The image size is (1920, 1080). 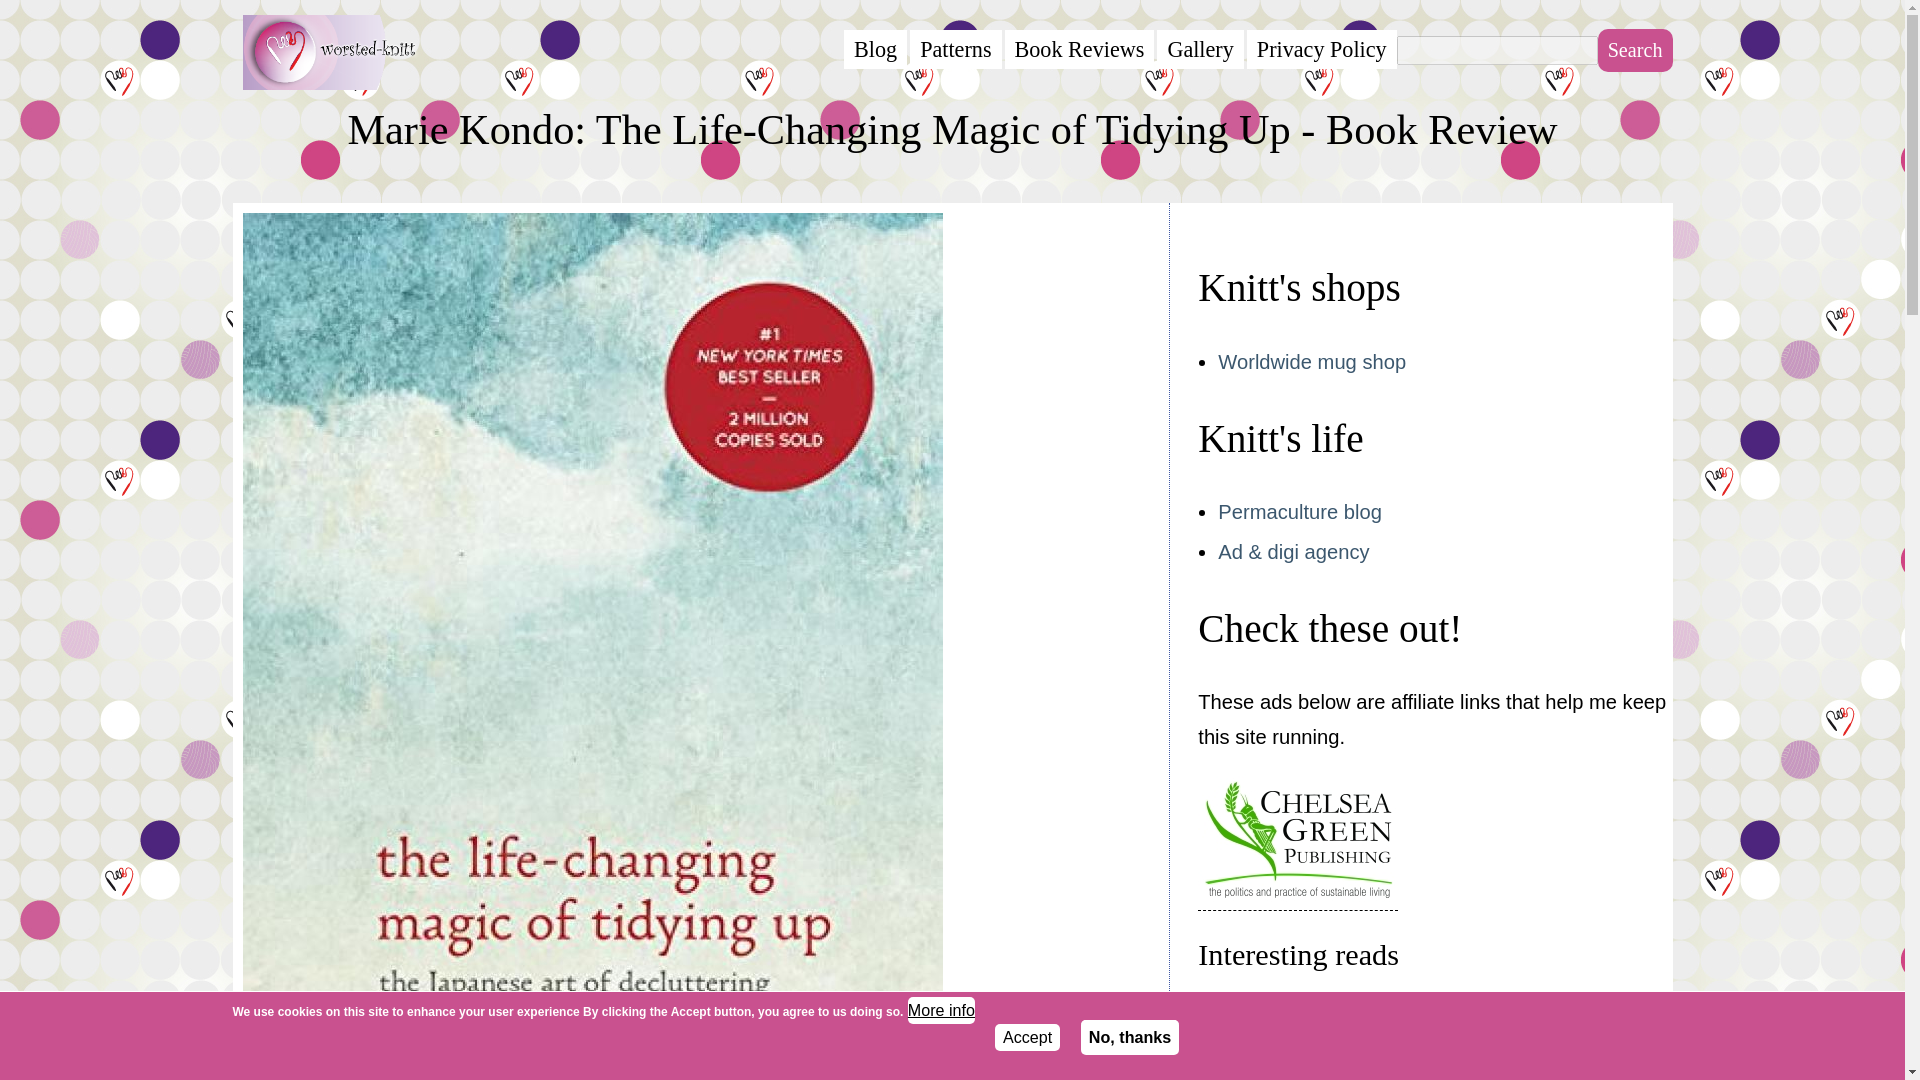 What do you see at coordinates (1634, 50) in the screenshot?
I see `Search` at bounding box center [1634, 50].